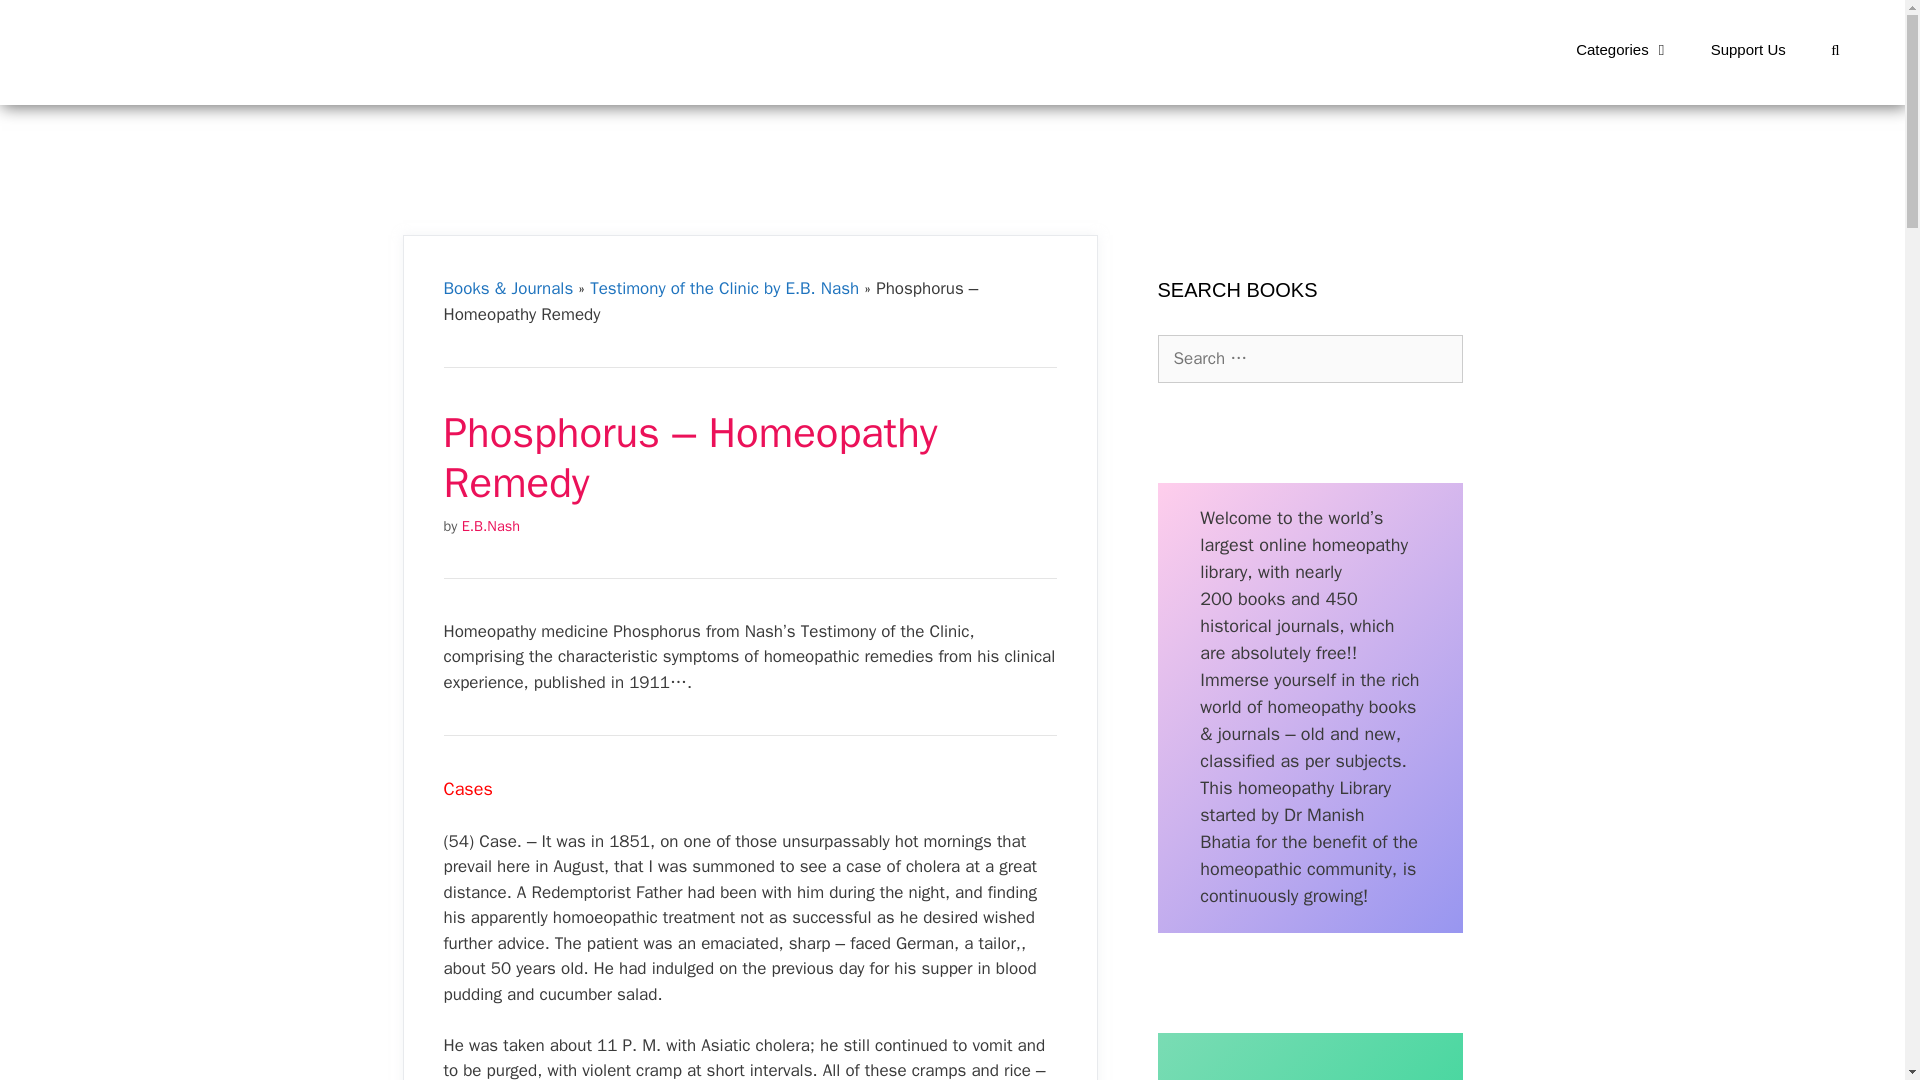  Describe the element at coordinates (1623, 50) in the screenshot. I see `Categories` at that location.